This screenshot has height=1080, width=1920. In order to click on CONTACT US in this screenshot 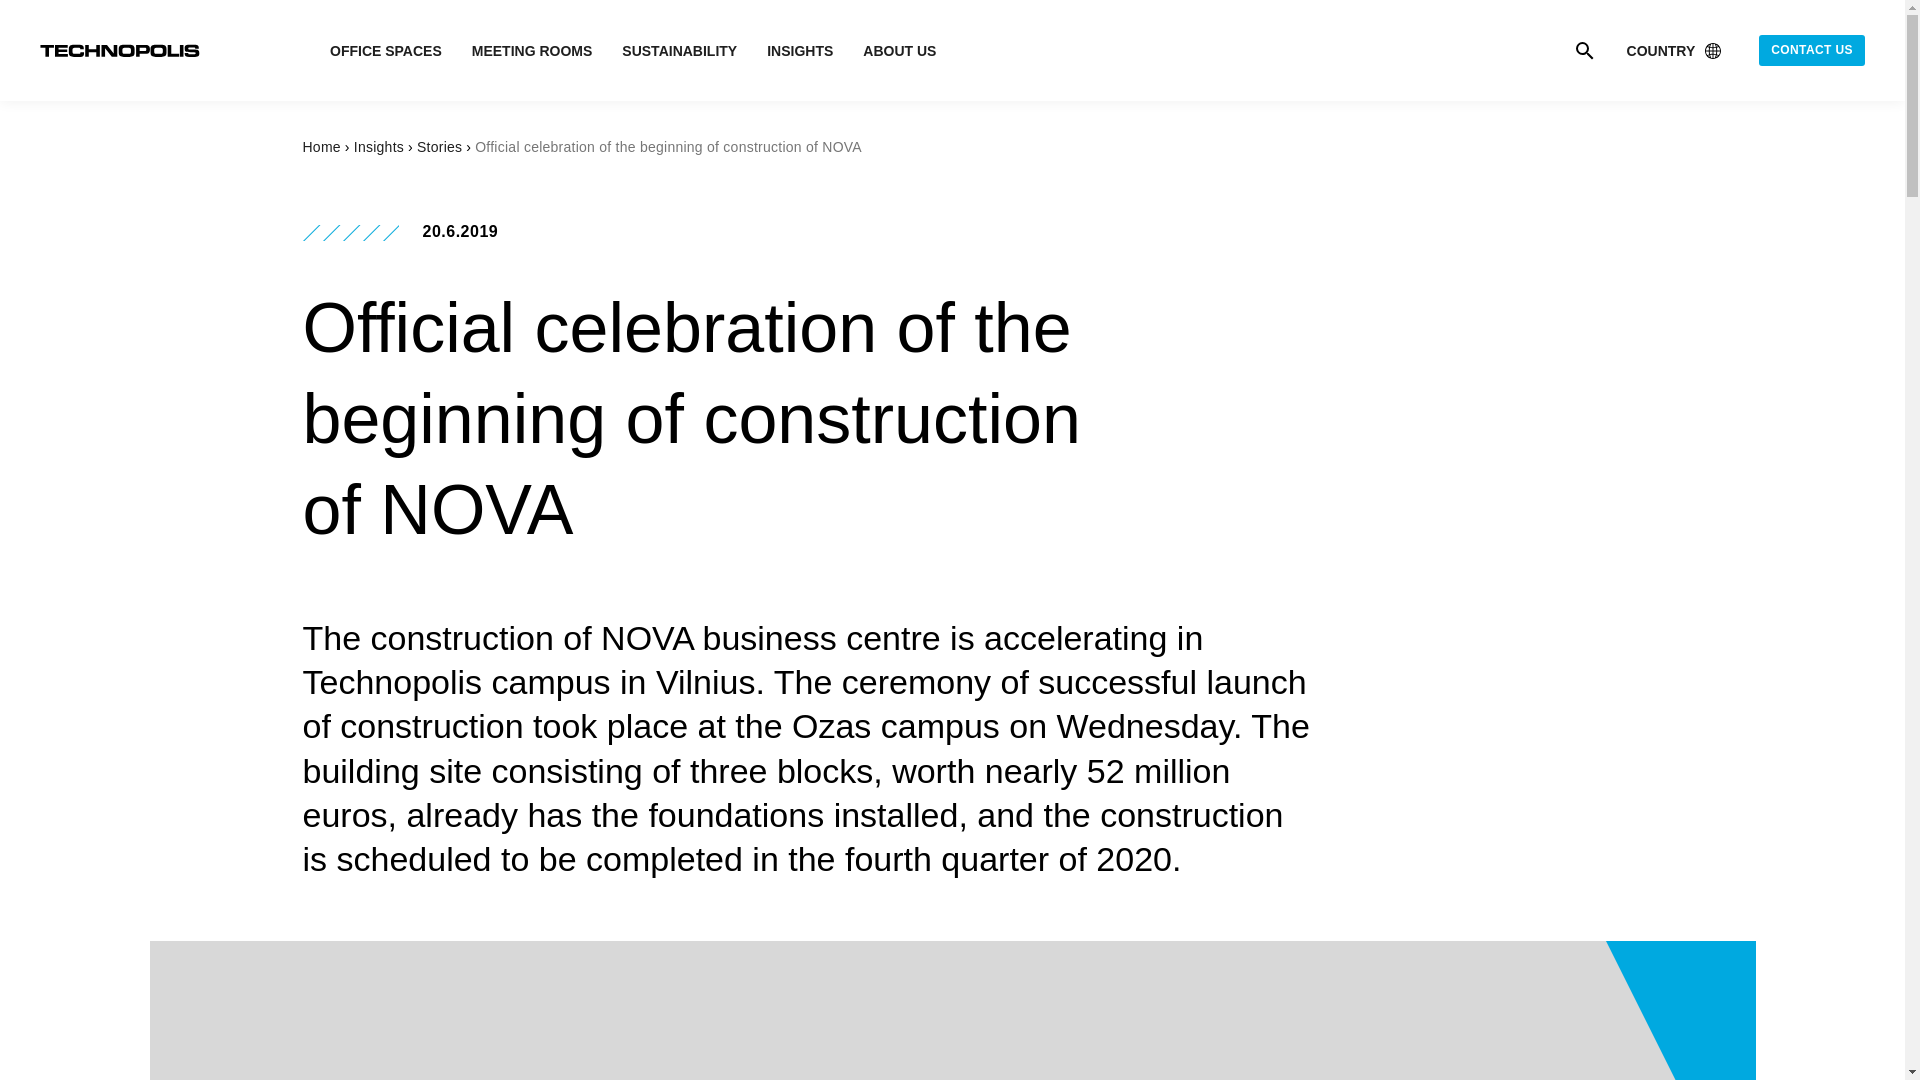, I will do `click(1811, 50)`.